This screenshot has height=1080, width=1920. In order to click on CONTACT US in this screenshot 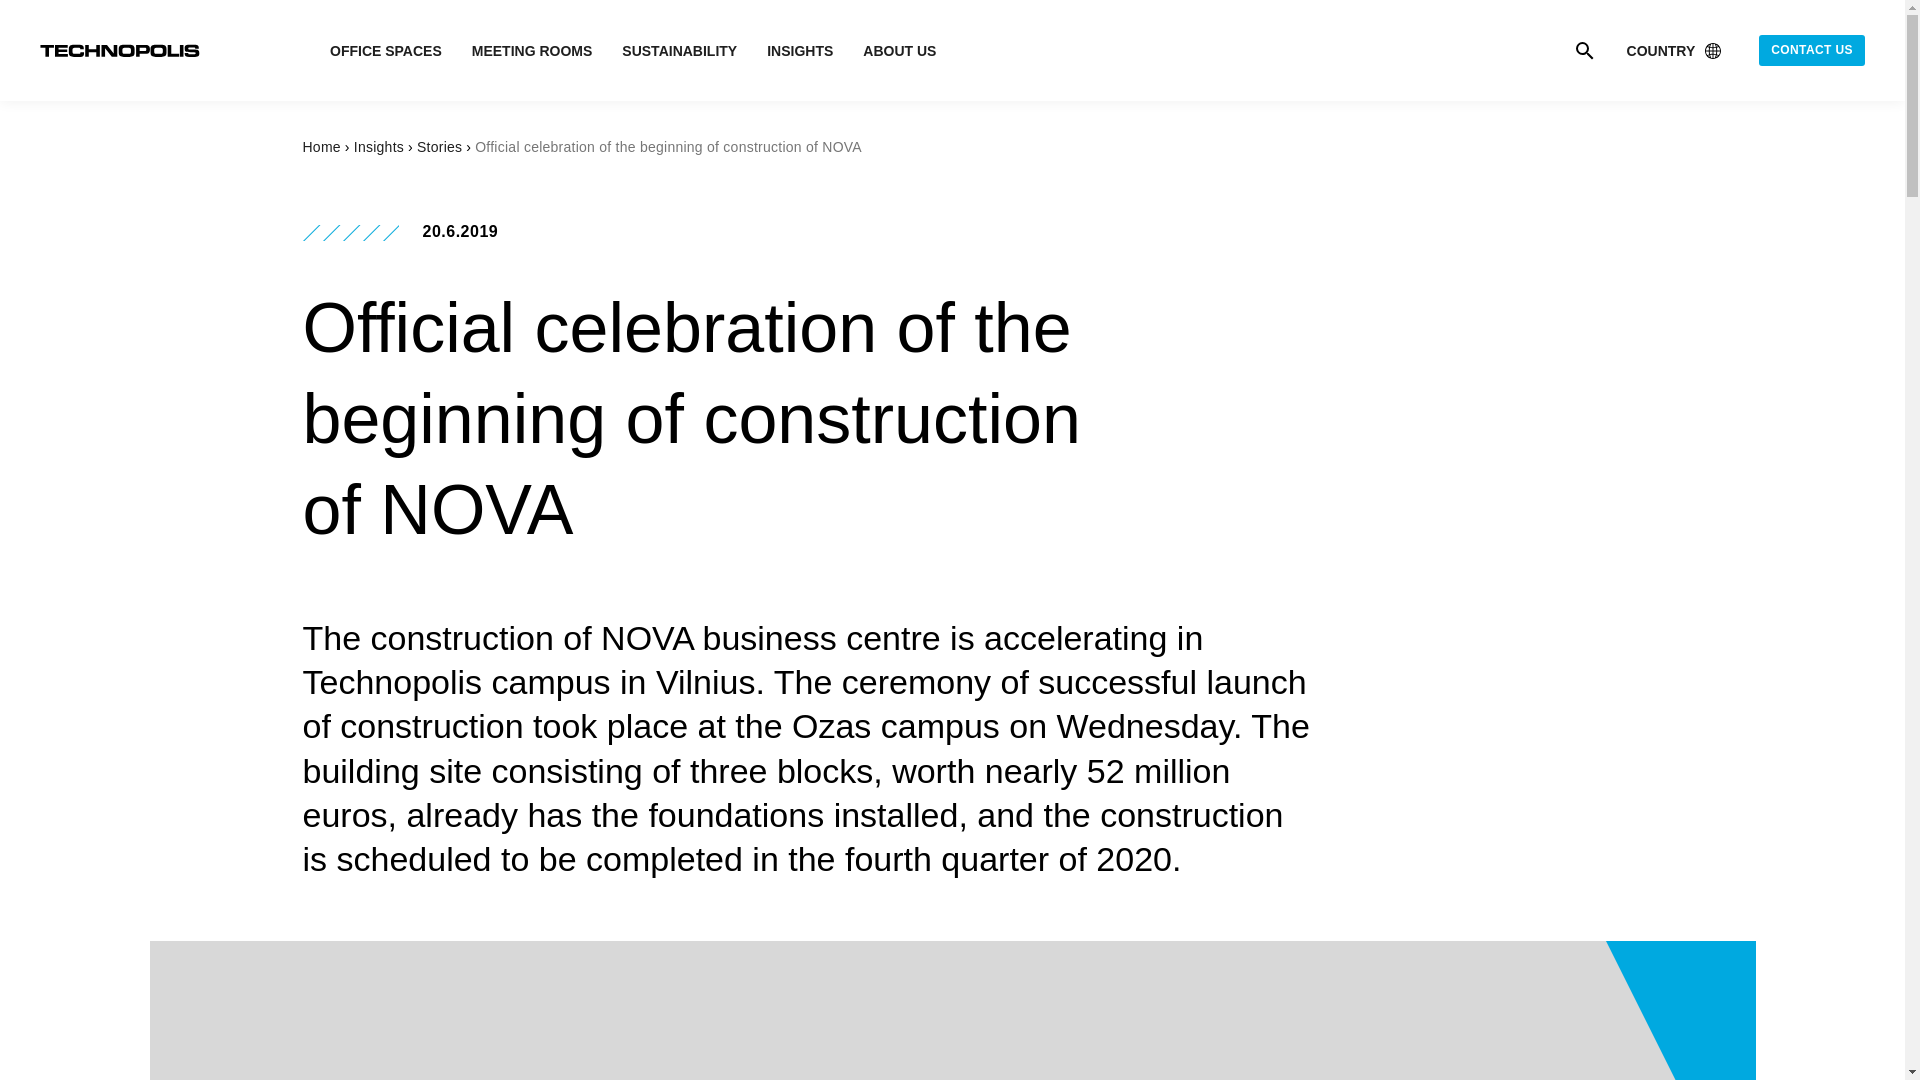, I will do `click(1811, 50)`.